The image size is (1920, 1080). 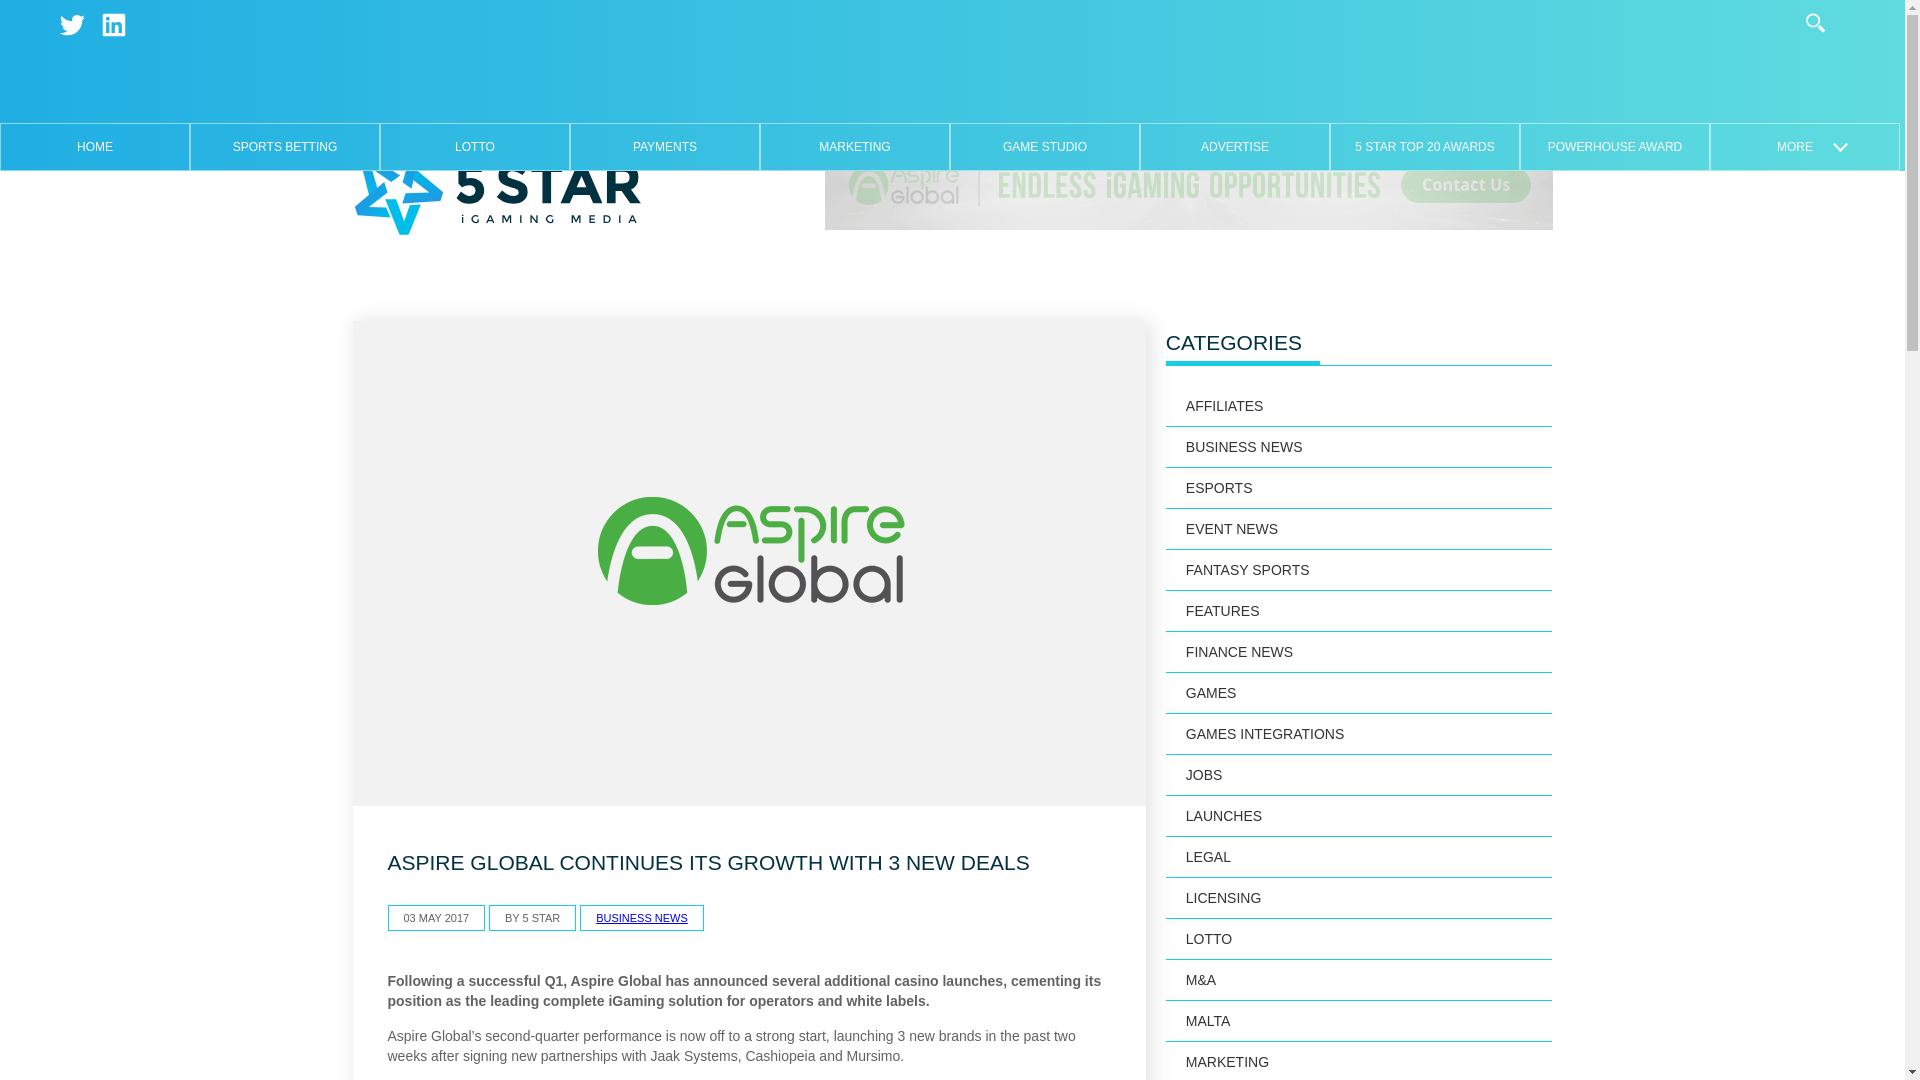 I want to click on SPORTS BETTING, so click(x=284, y=146).